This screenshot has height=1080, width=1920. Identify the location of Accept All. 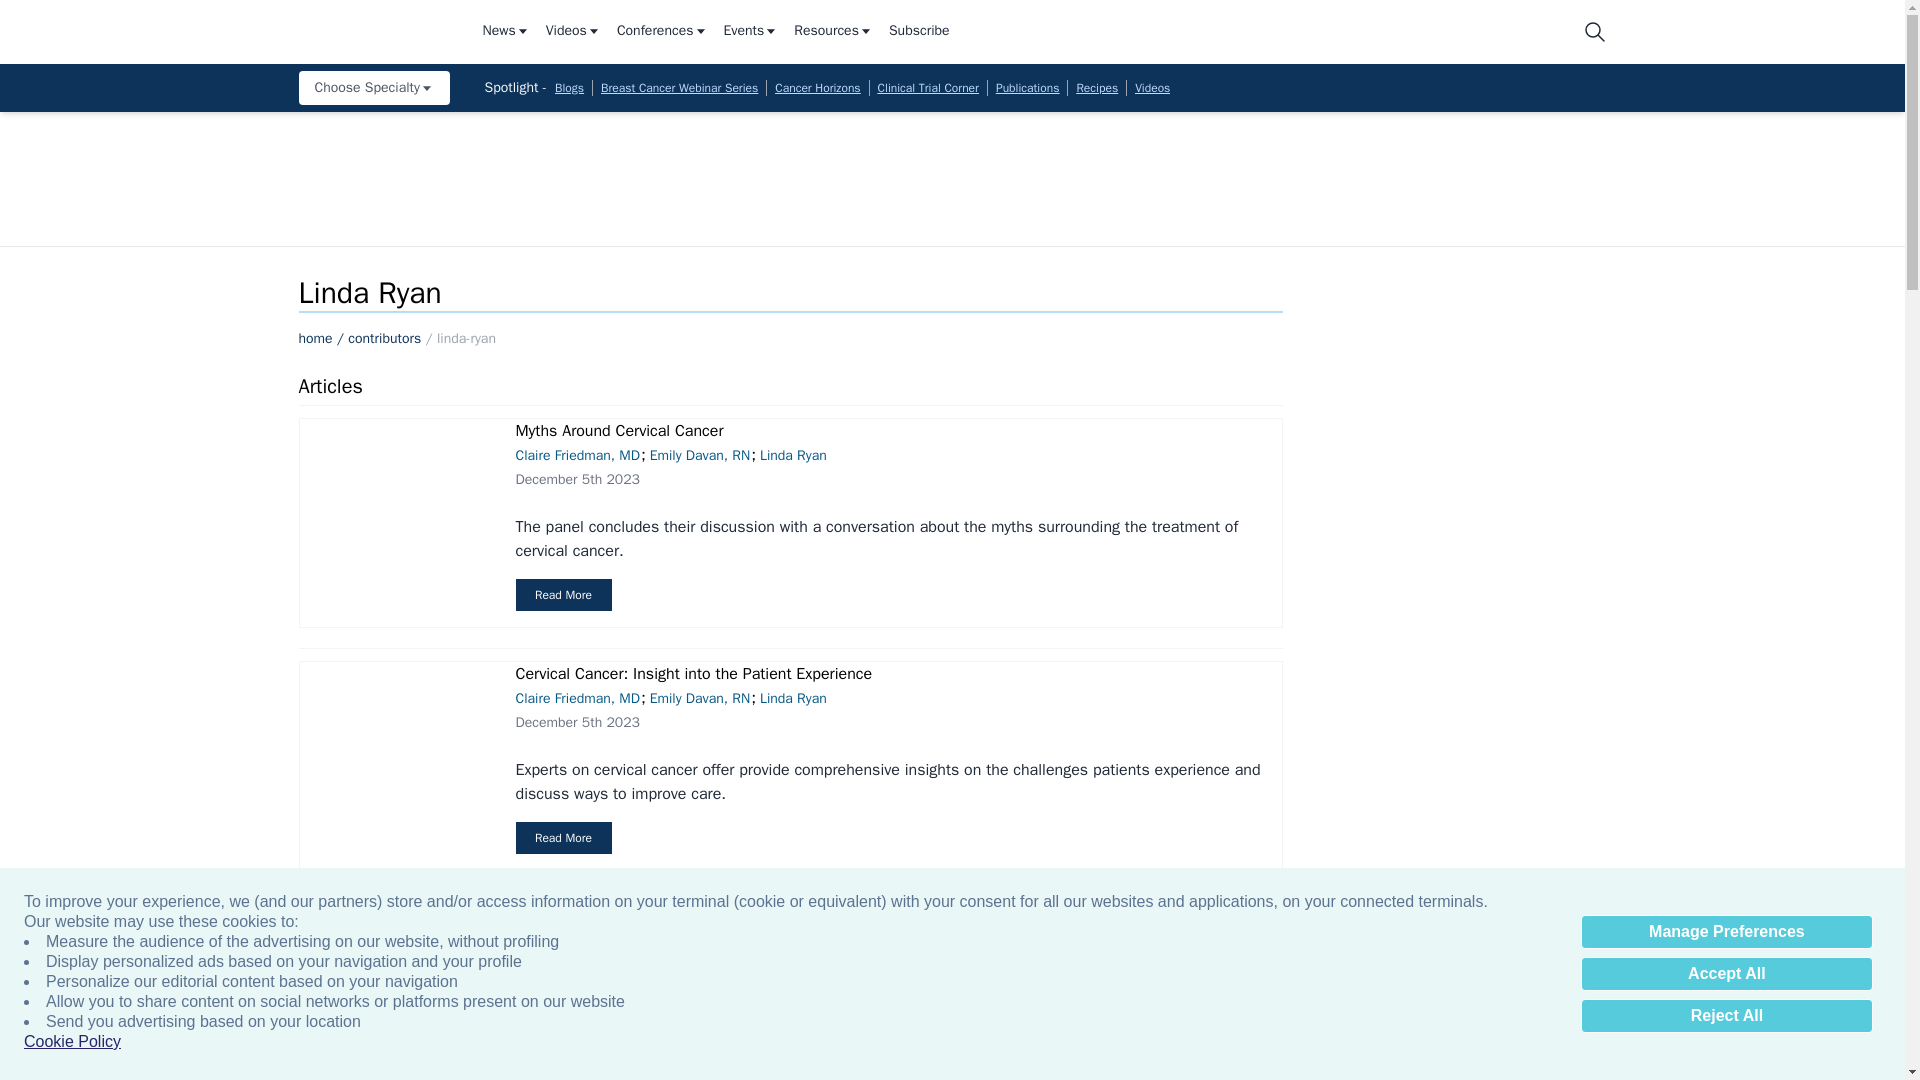
(1726, 974).